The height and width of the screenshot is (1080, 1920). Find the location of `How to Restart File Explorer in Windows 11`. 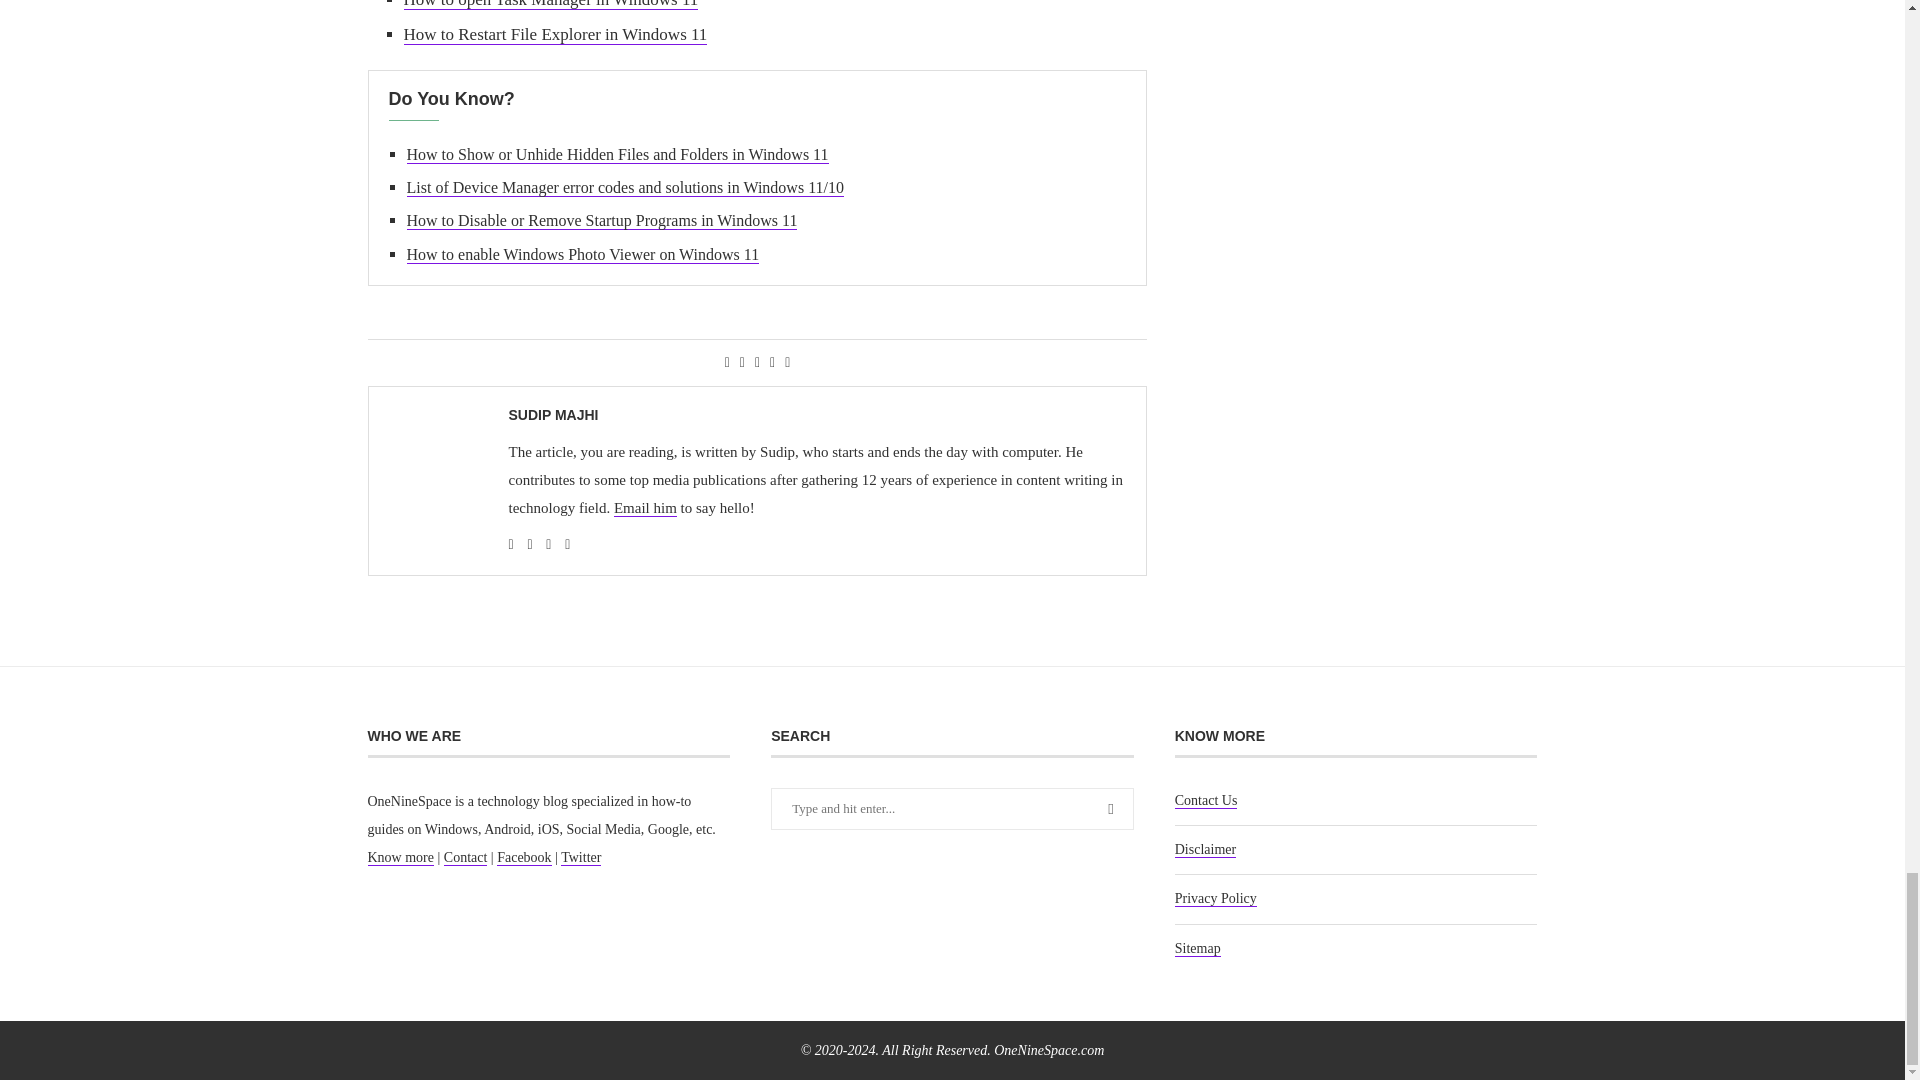

How to Restart File Explorer in Windows 11 is located at coordinates (556, 34).